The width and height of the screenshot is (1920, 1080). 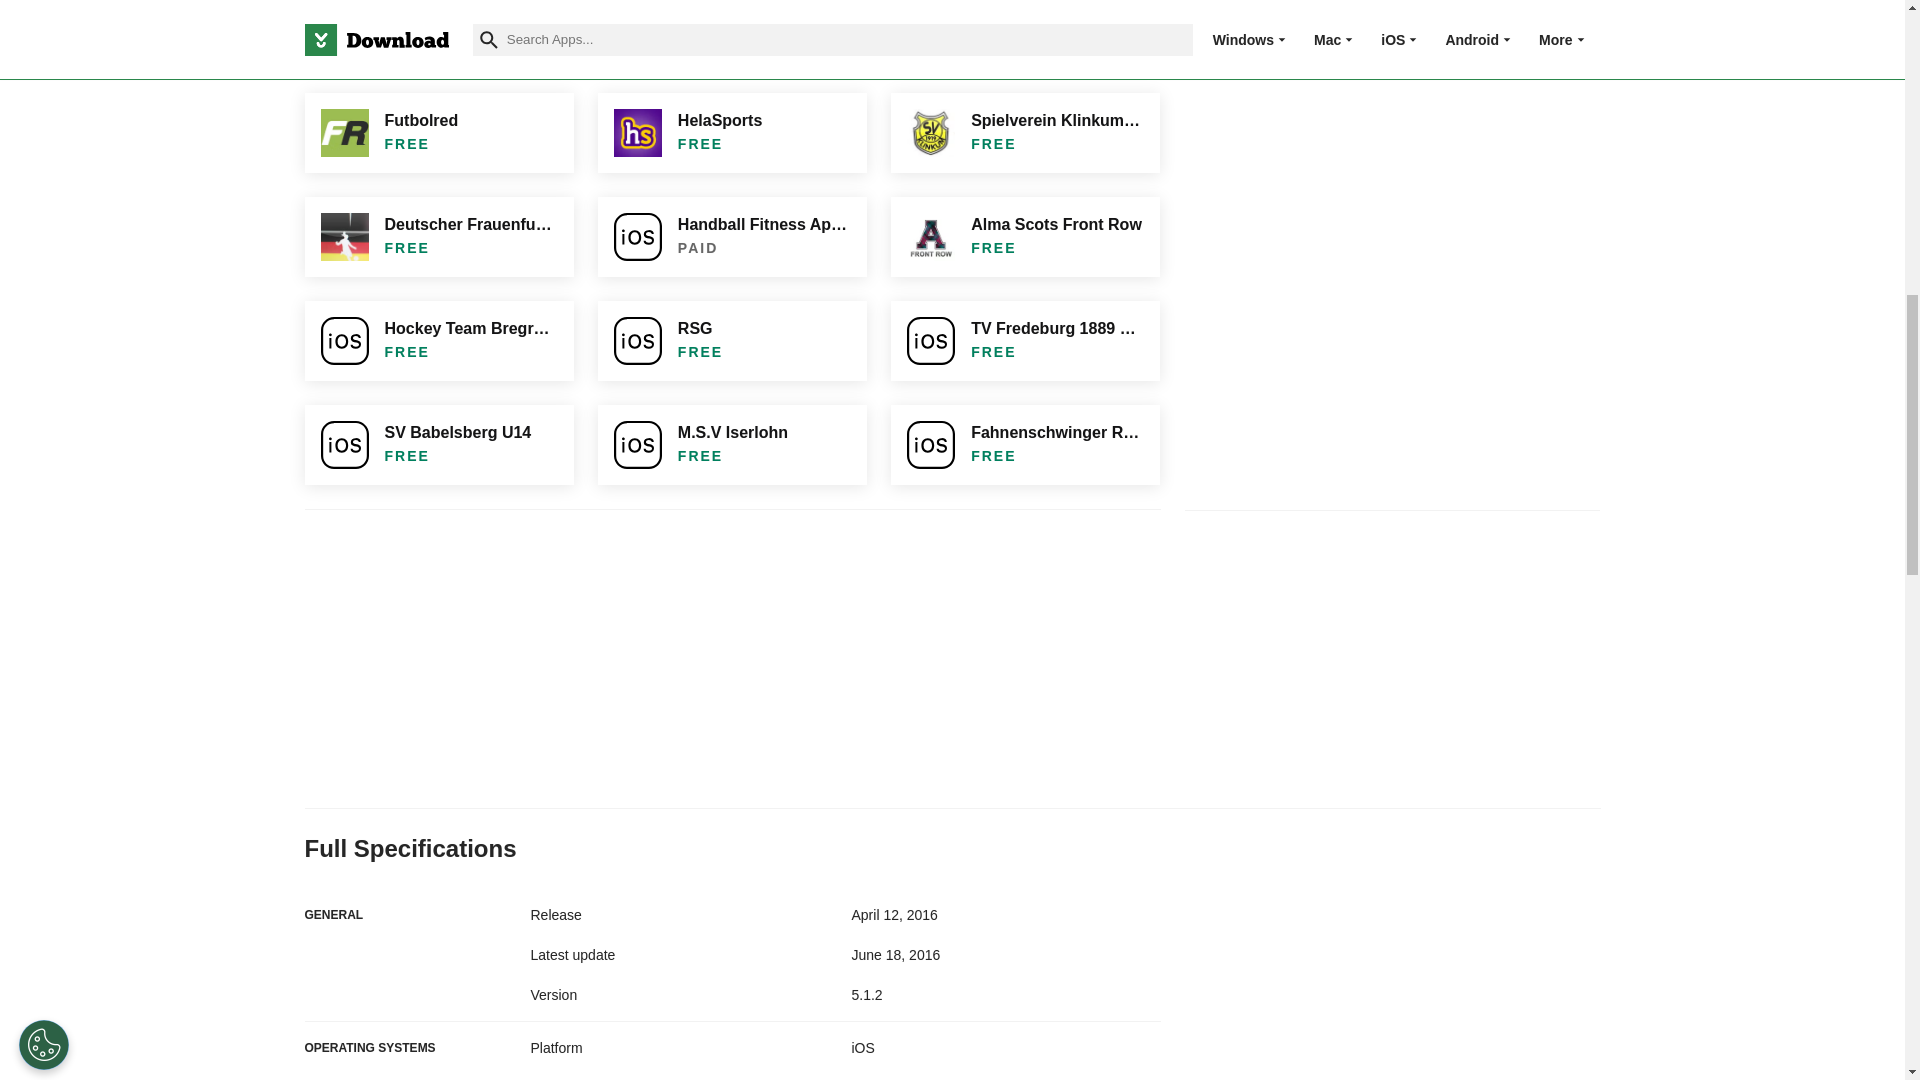 I want to click on Fahnenschwinger Rastatt e.V., so click(x=1024, y=444).